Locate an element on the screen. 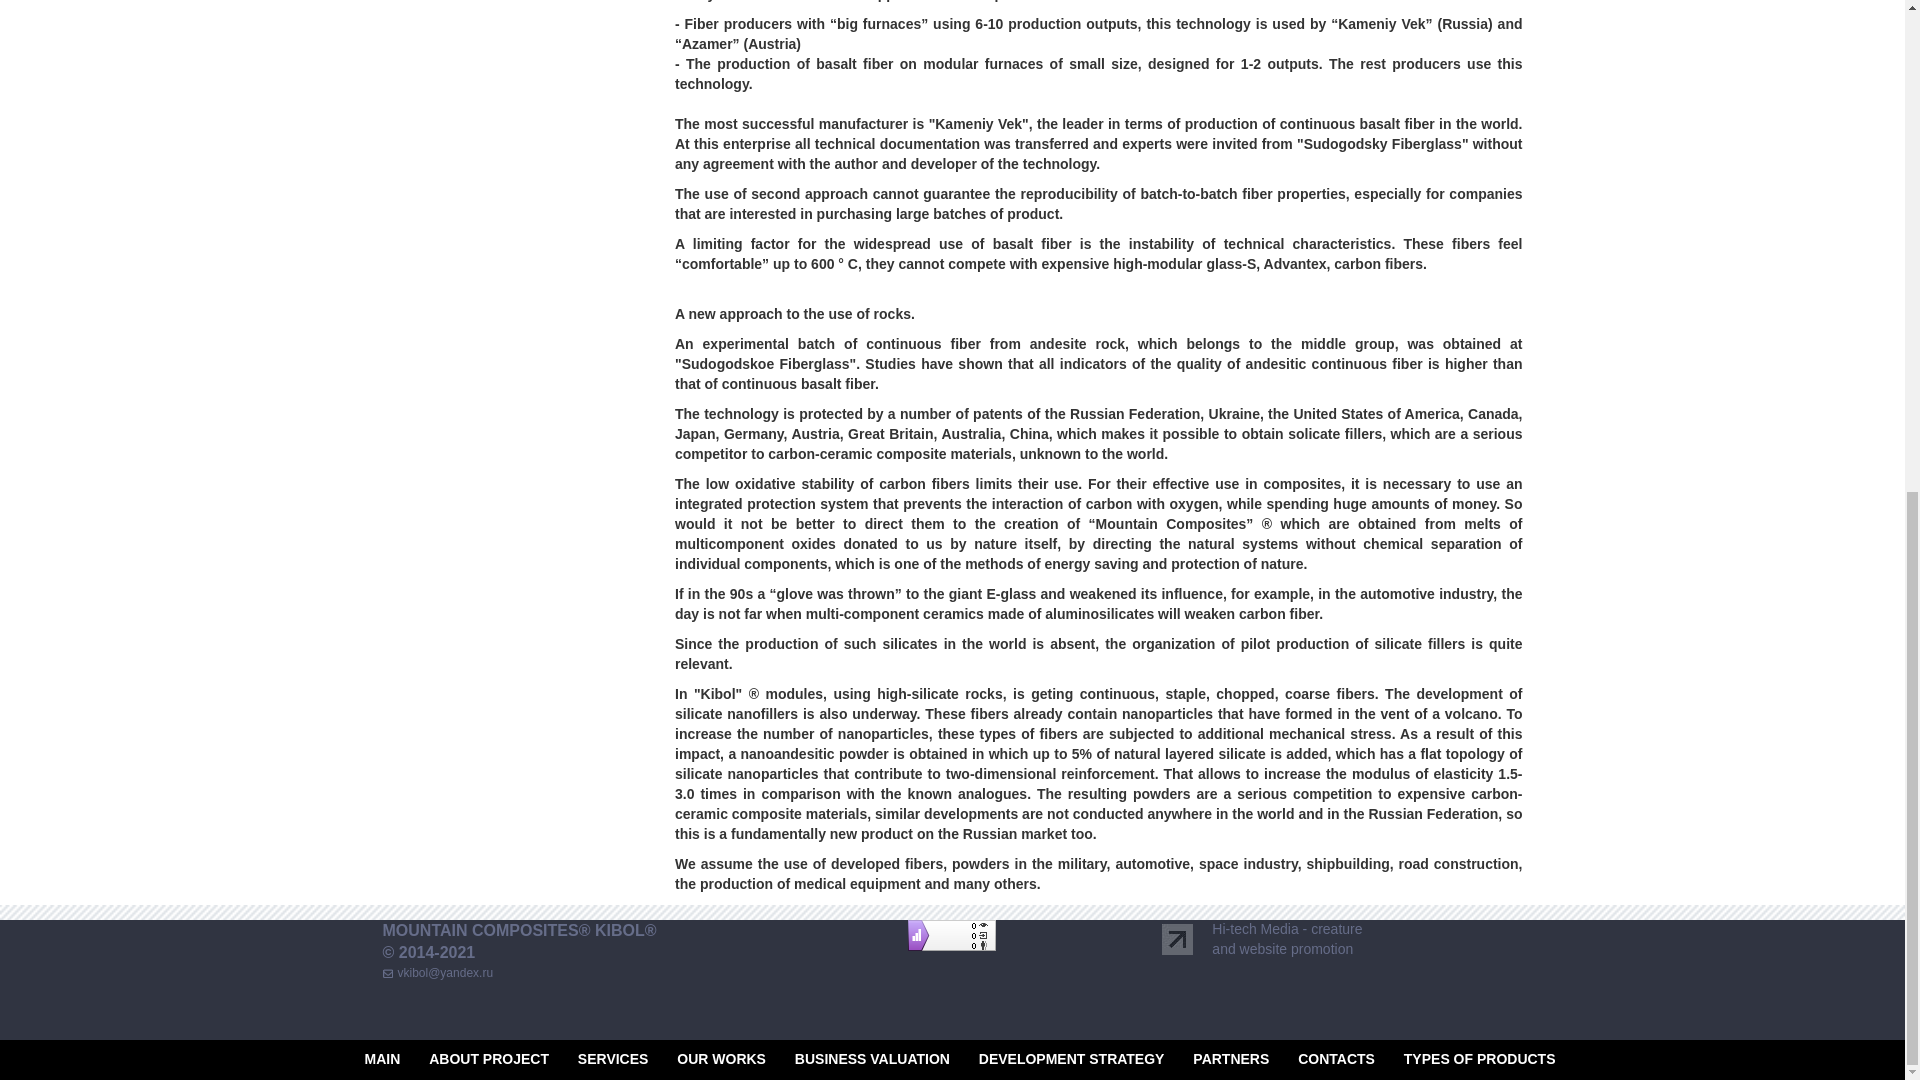  BUSINESS VALUATION is located at coordinates (872, 1058).